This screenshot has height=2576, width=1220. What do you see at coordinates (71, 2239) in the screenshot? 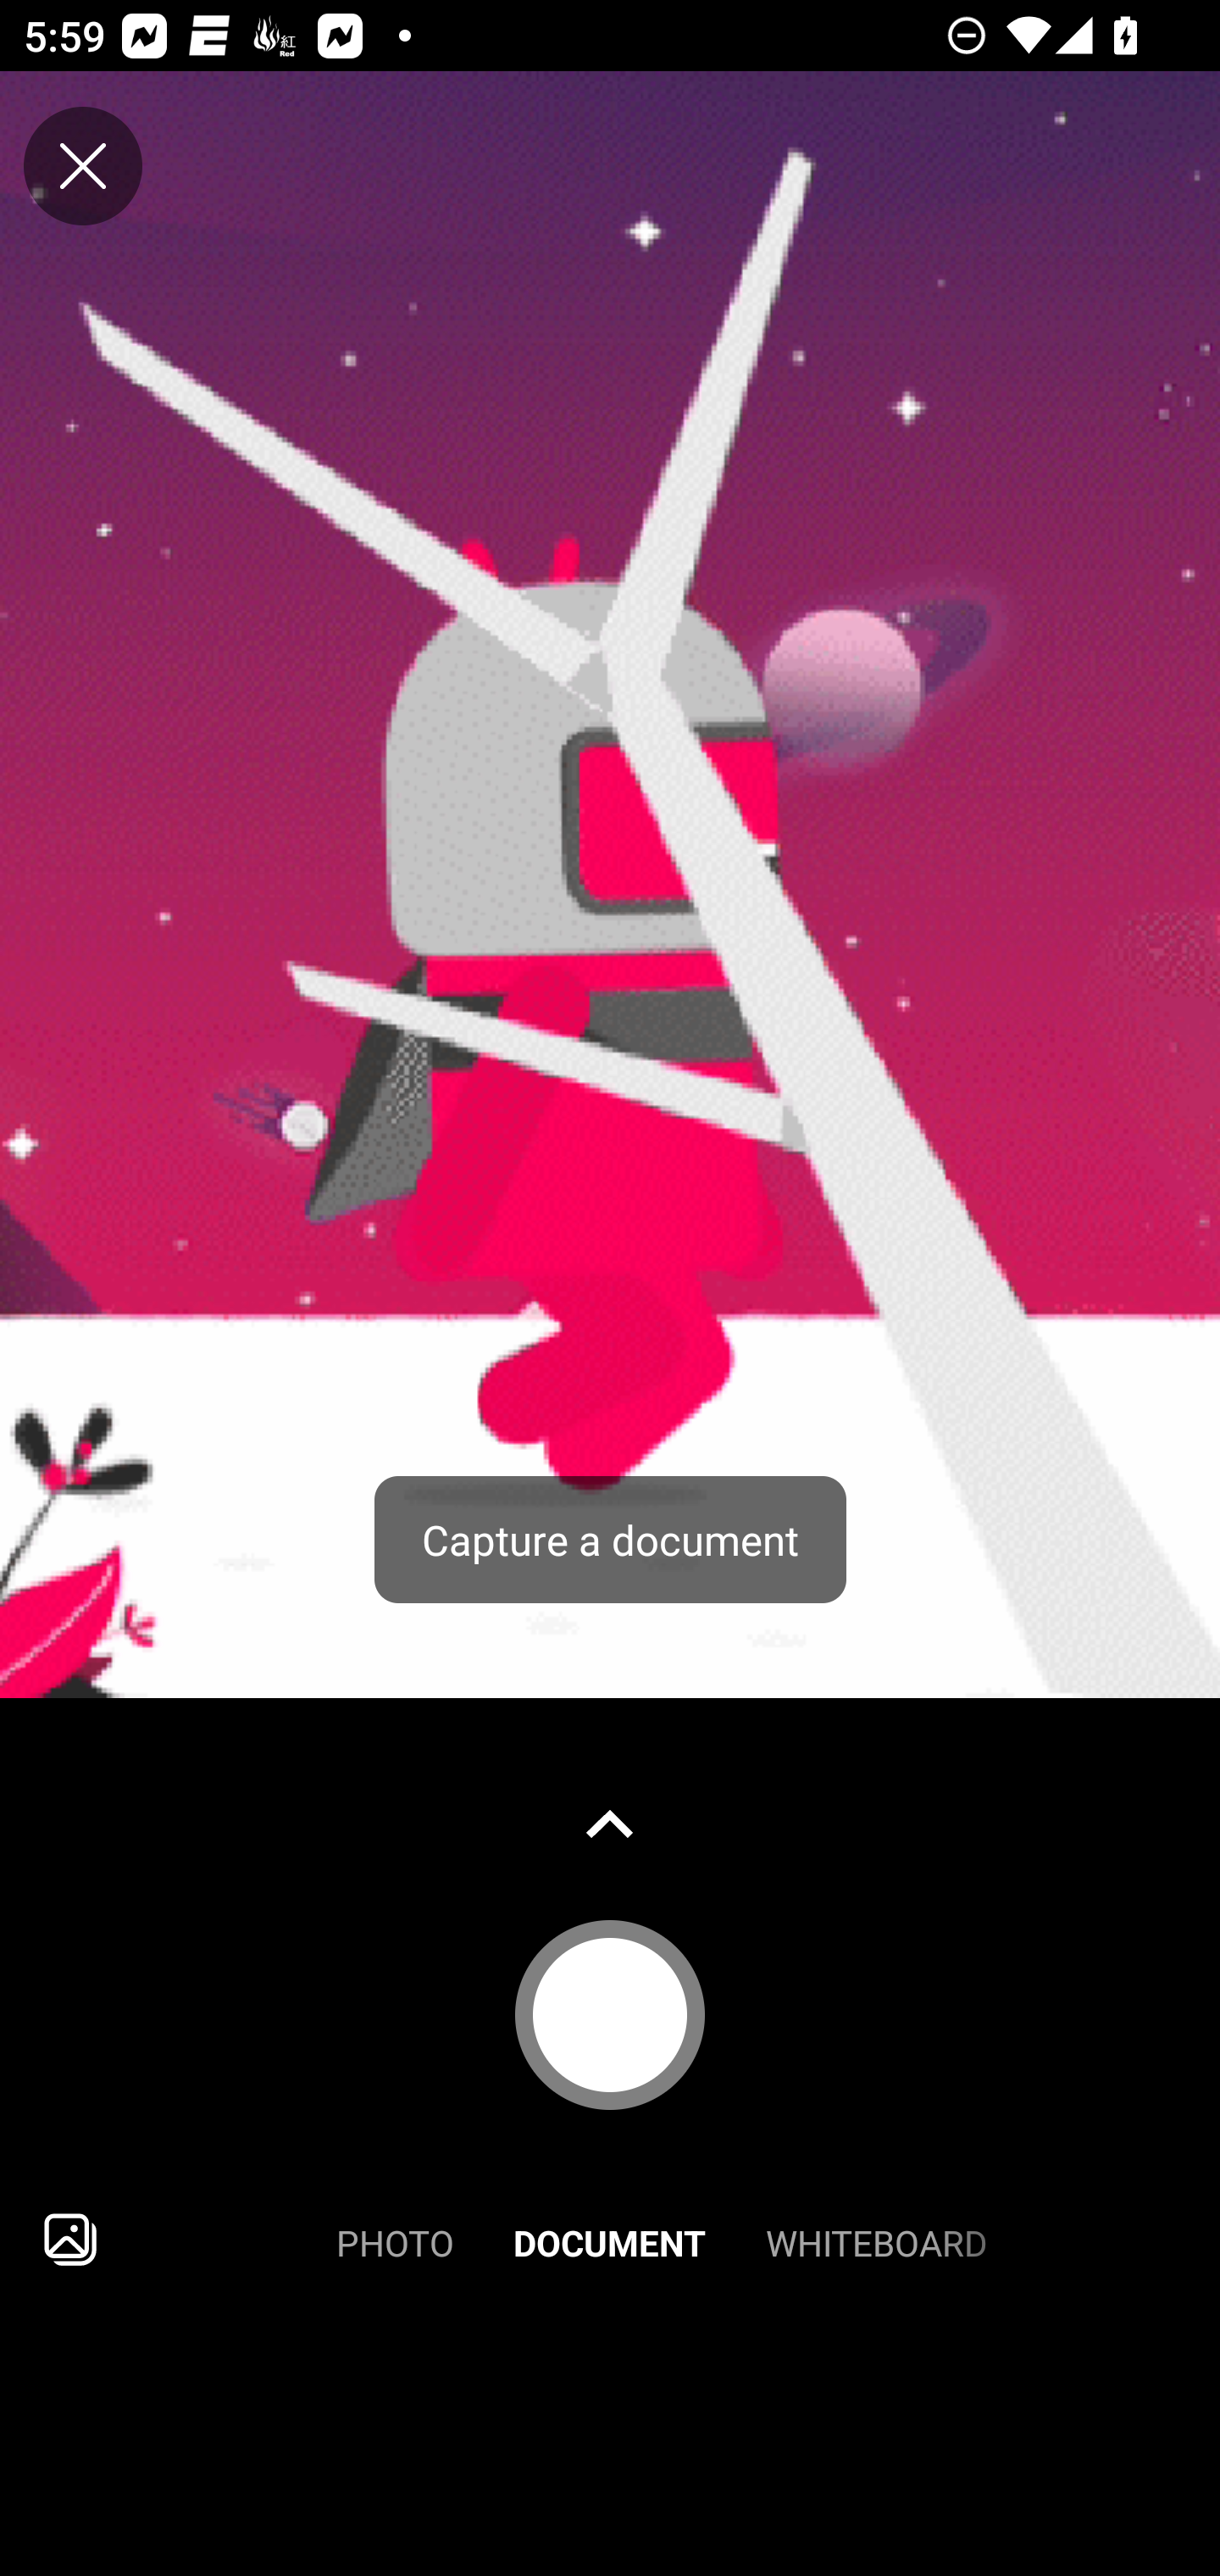
I see `Import` at bounding box center [71, 2239].